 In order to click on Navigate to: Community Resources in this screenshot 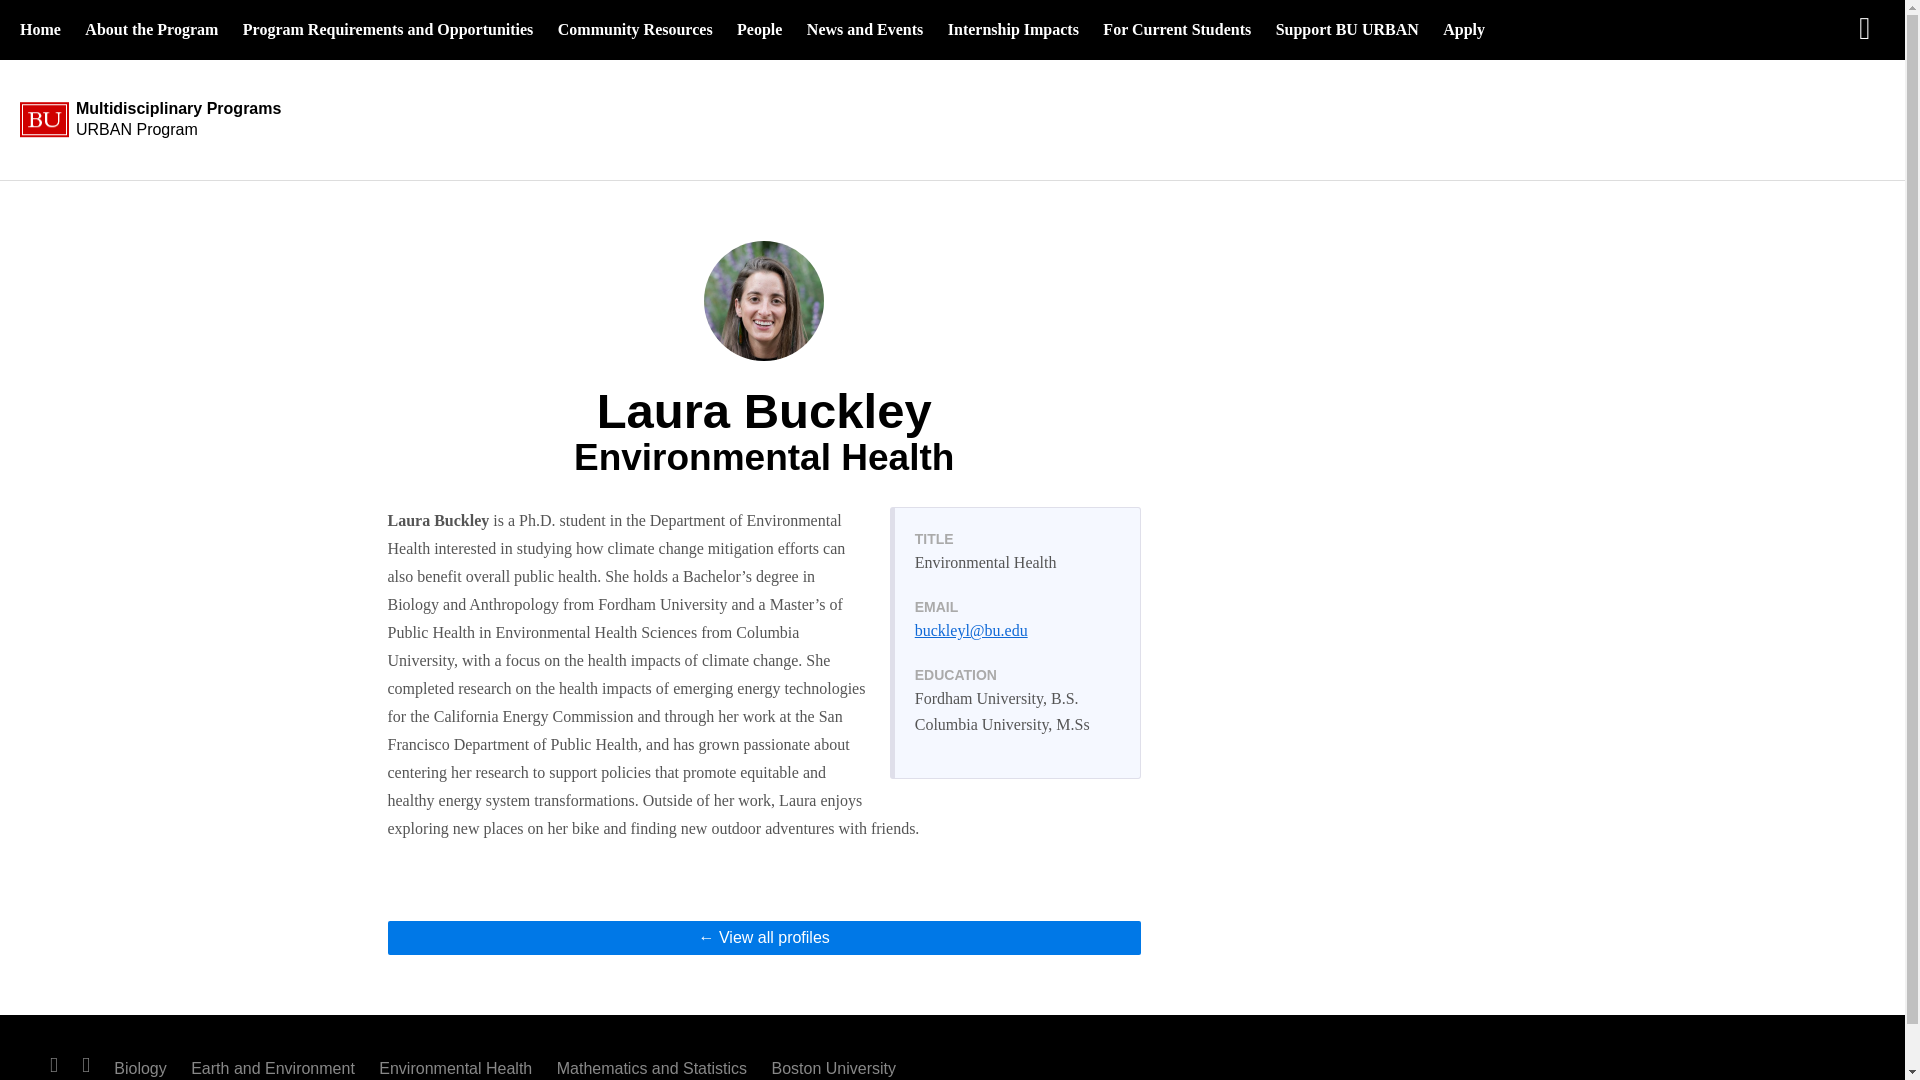, I will do `click(635, 30)`.